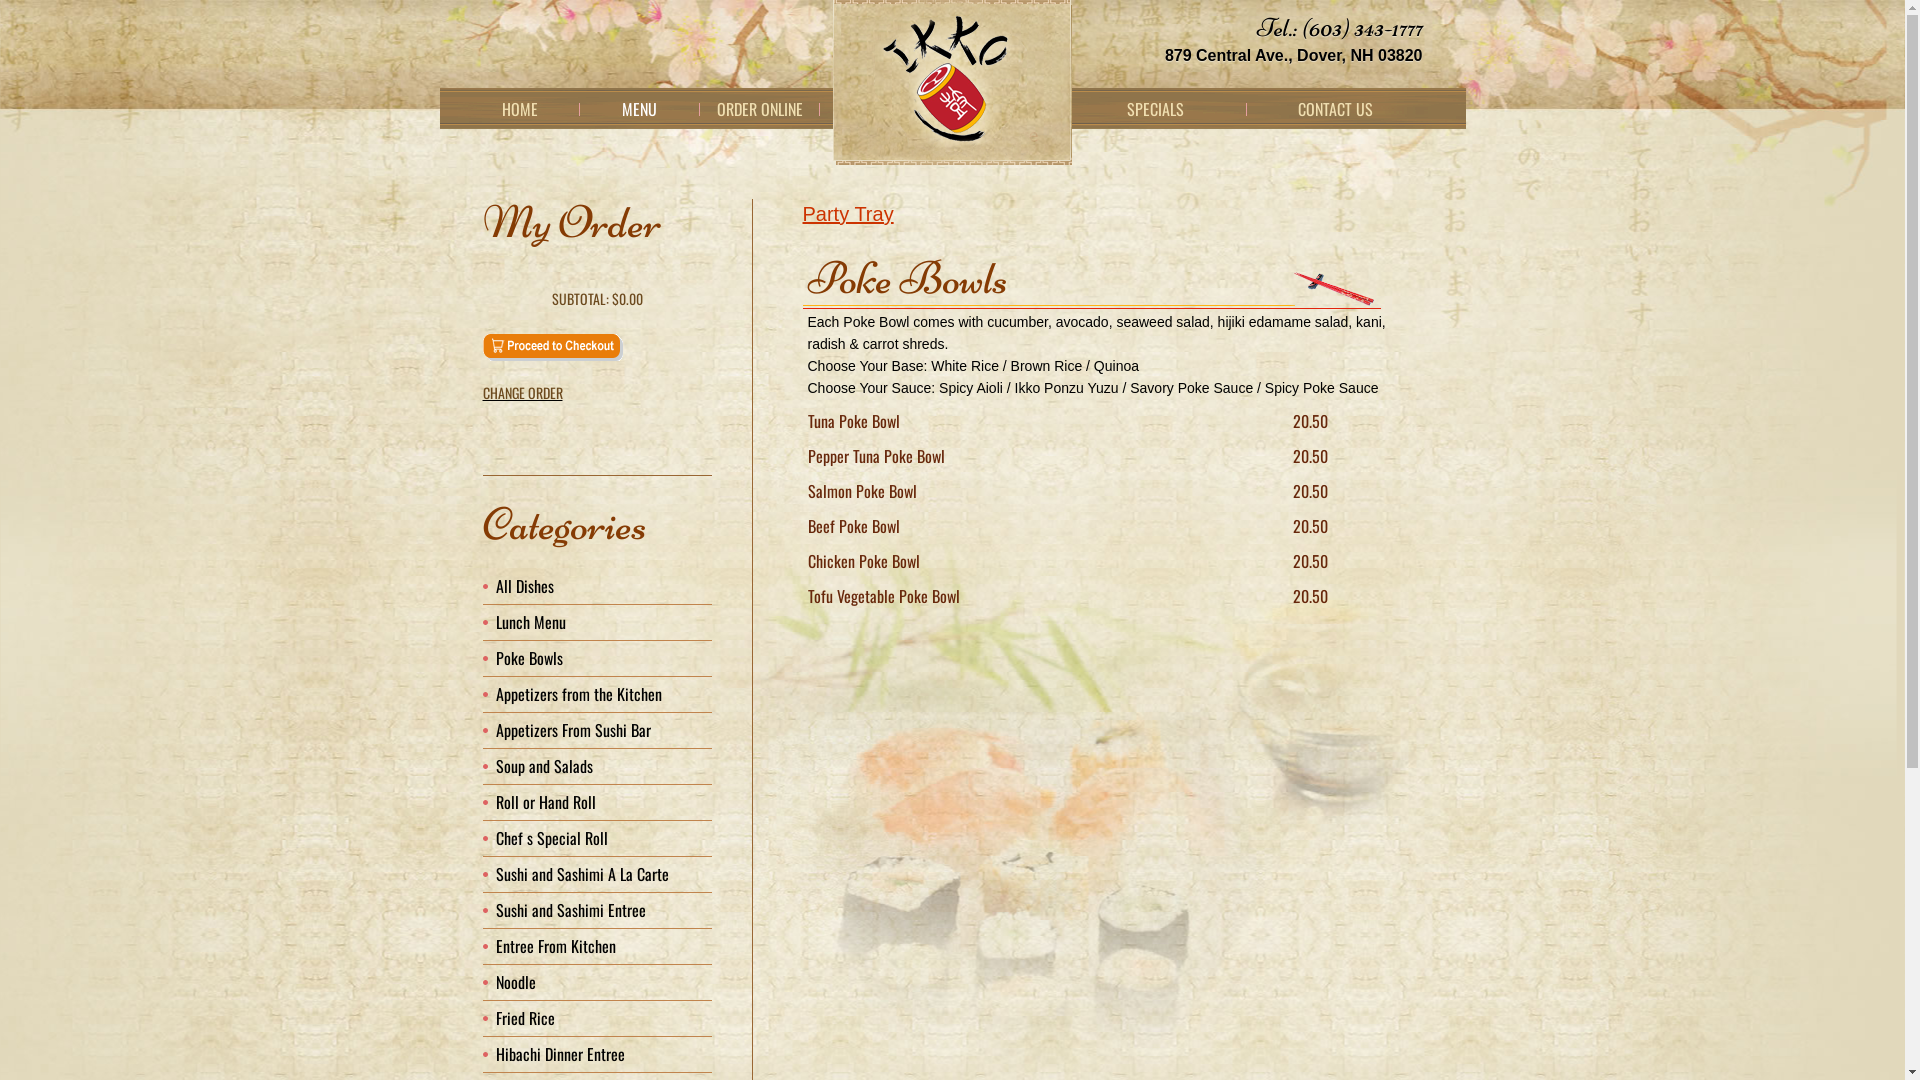 This screenshot has width=1920, height=1080. What do you see at coordinates (530, 658) in the screenshot?
I see `Poke Bowls` at bounding box center [530, 658].